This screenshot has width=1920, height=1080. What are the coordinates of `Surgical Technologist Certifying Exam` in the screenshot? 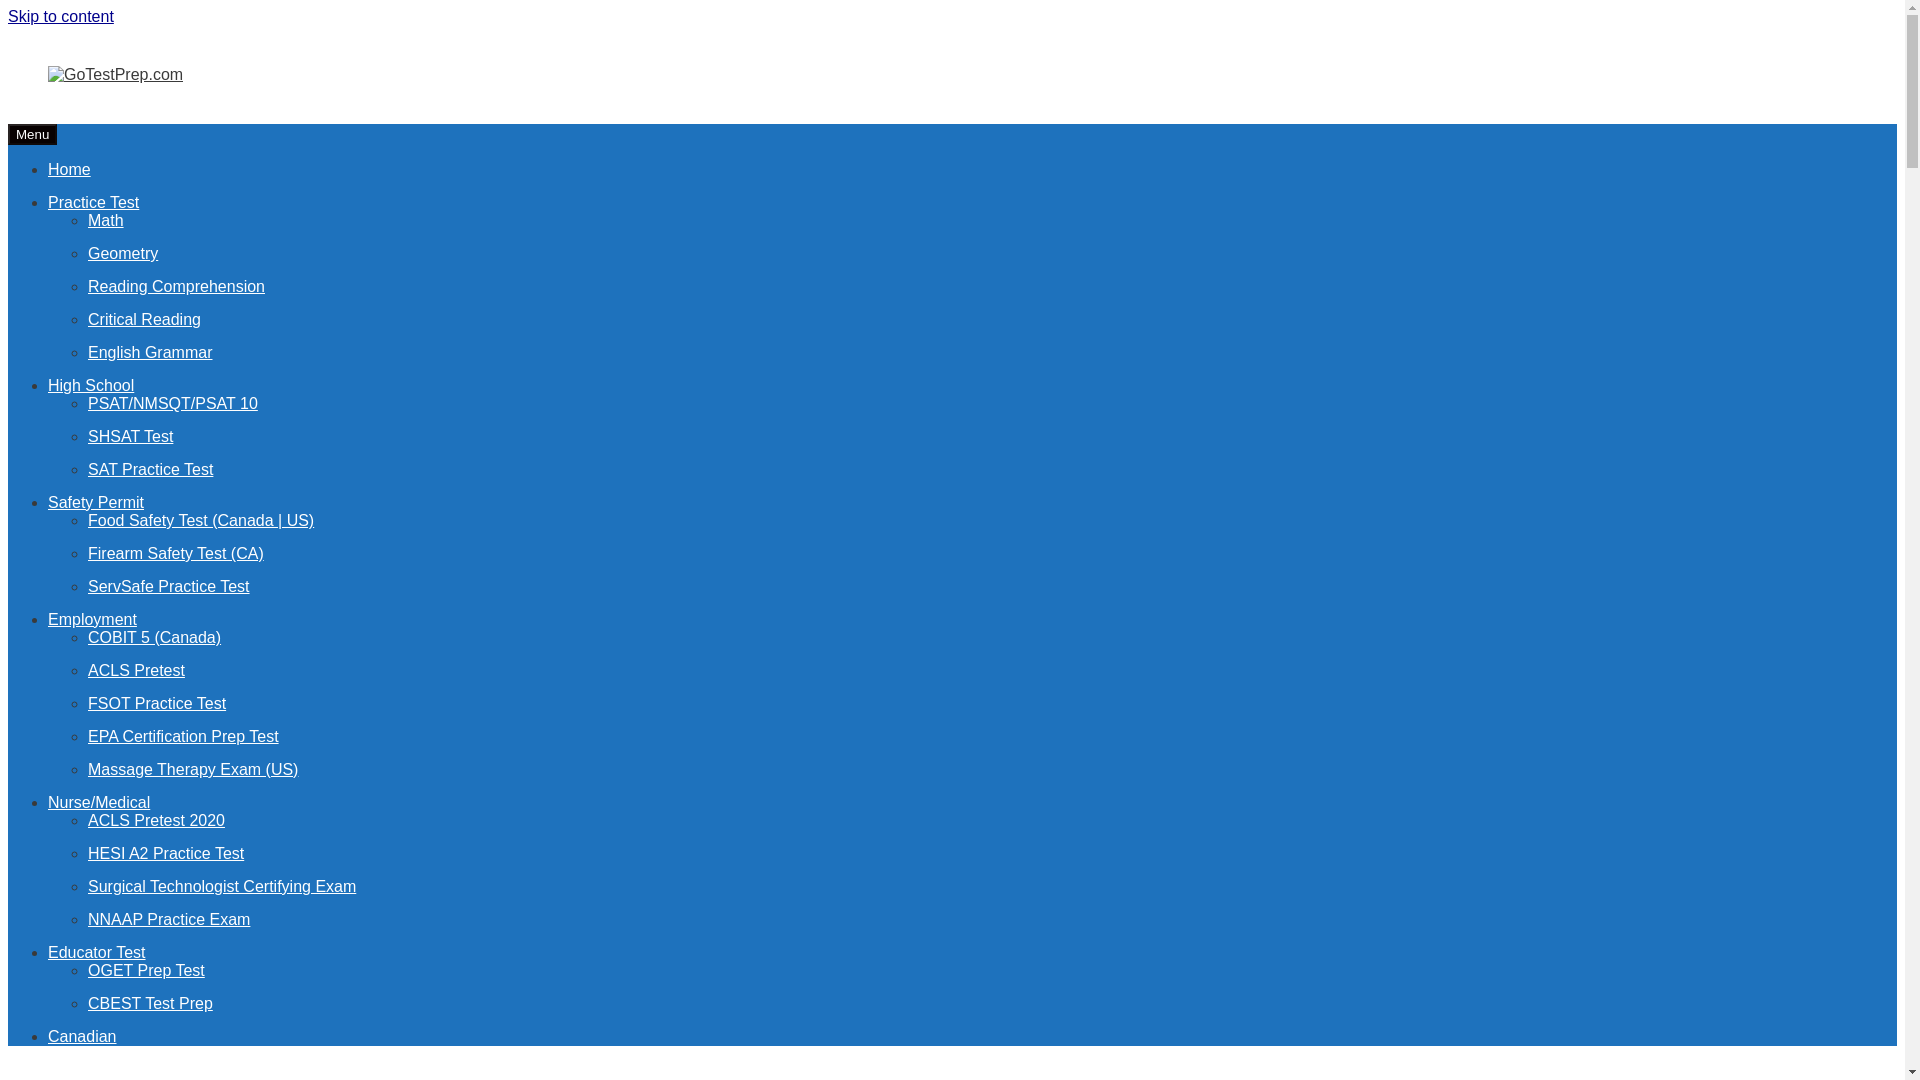 It's located at (222, 886).